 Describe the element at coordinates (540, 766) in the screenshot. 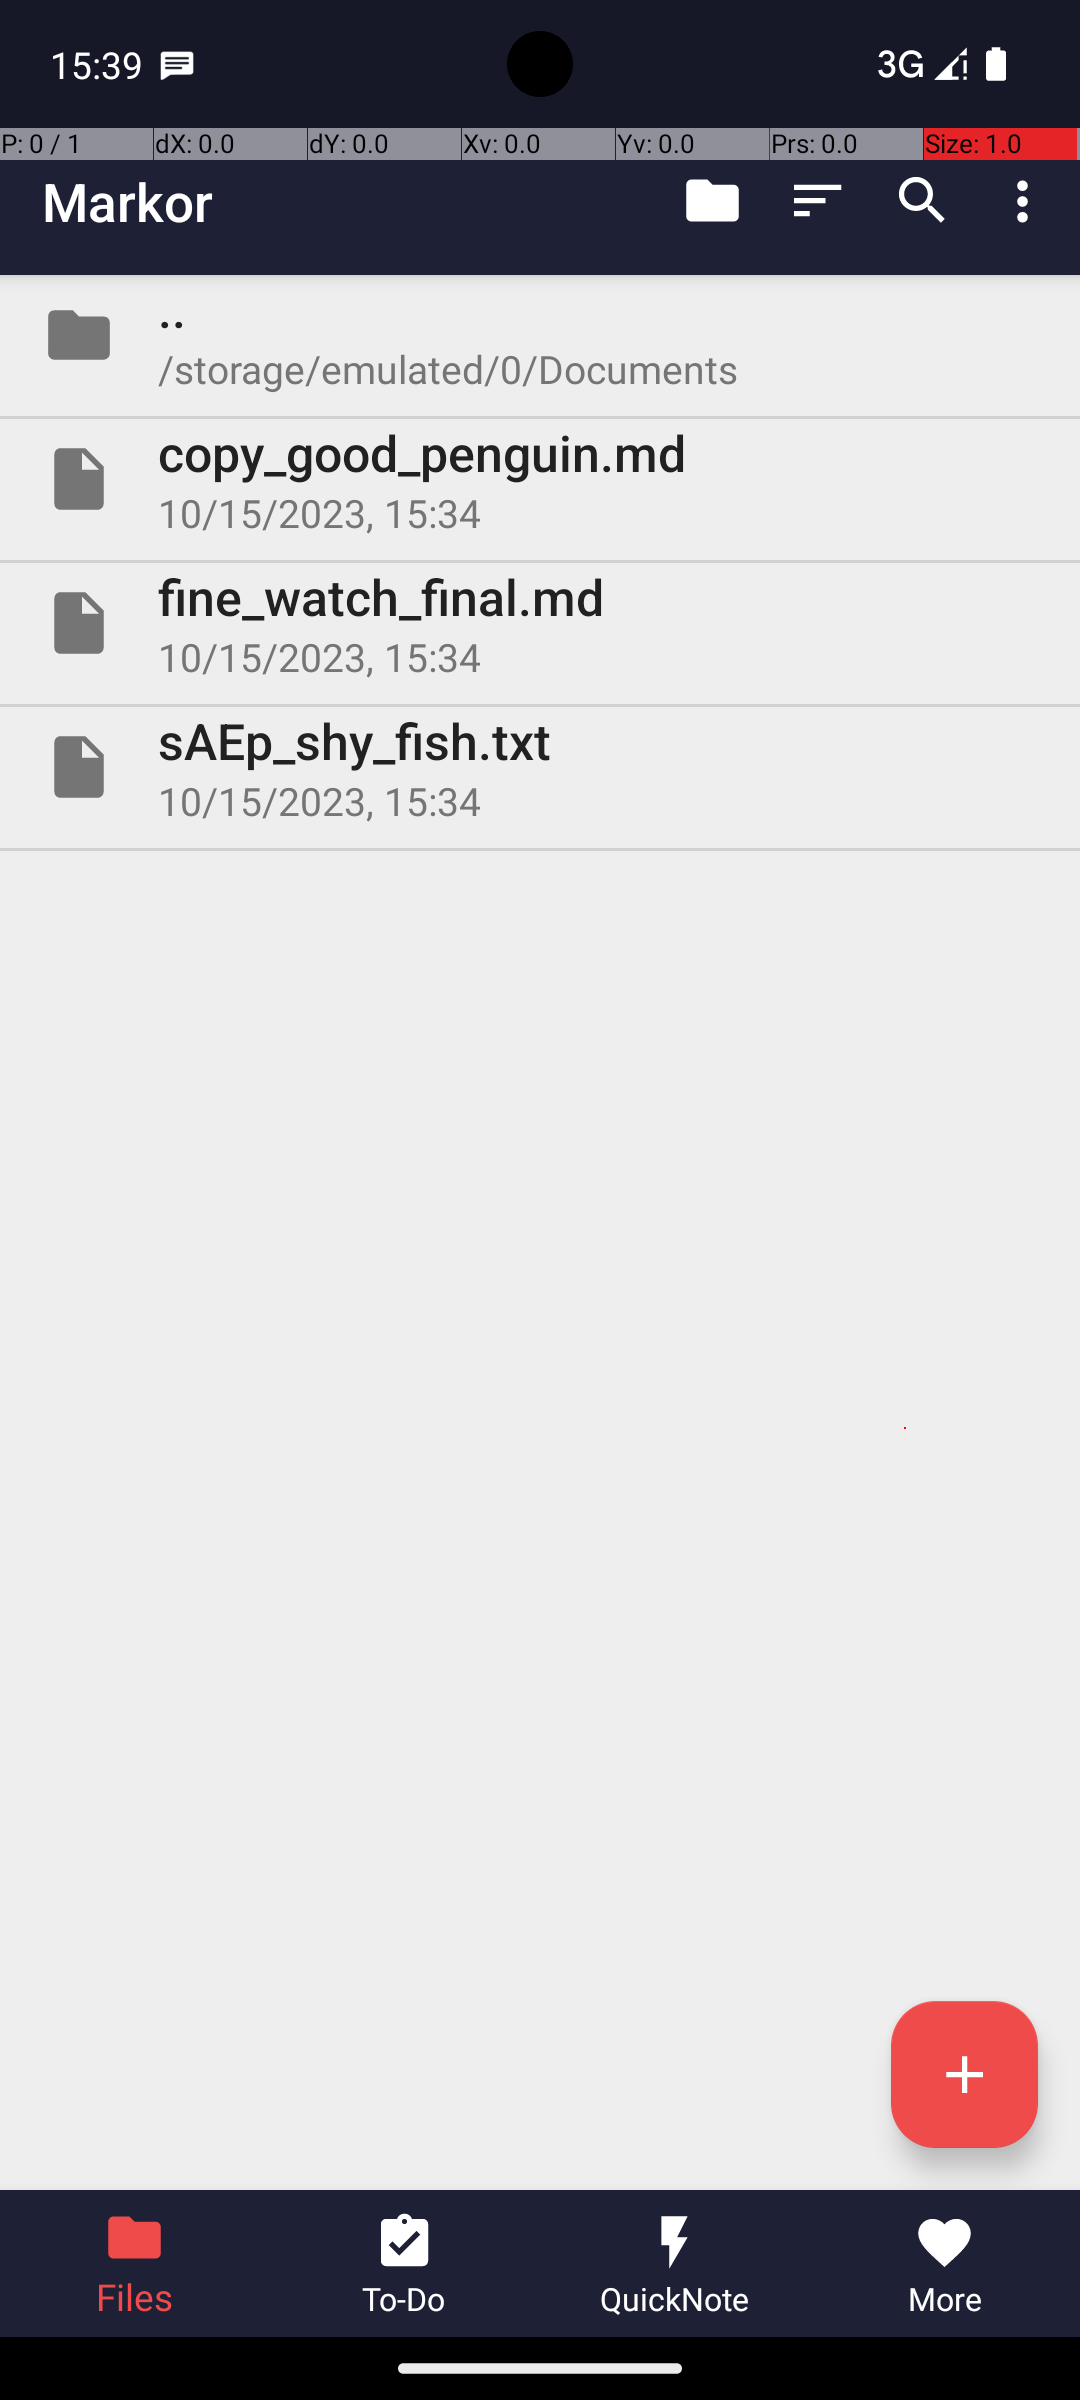

I see `File sAEp_shy_fish.txt ` at that location.